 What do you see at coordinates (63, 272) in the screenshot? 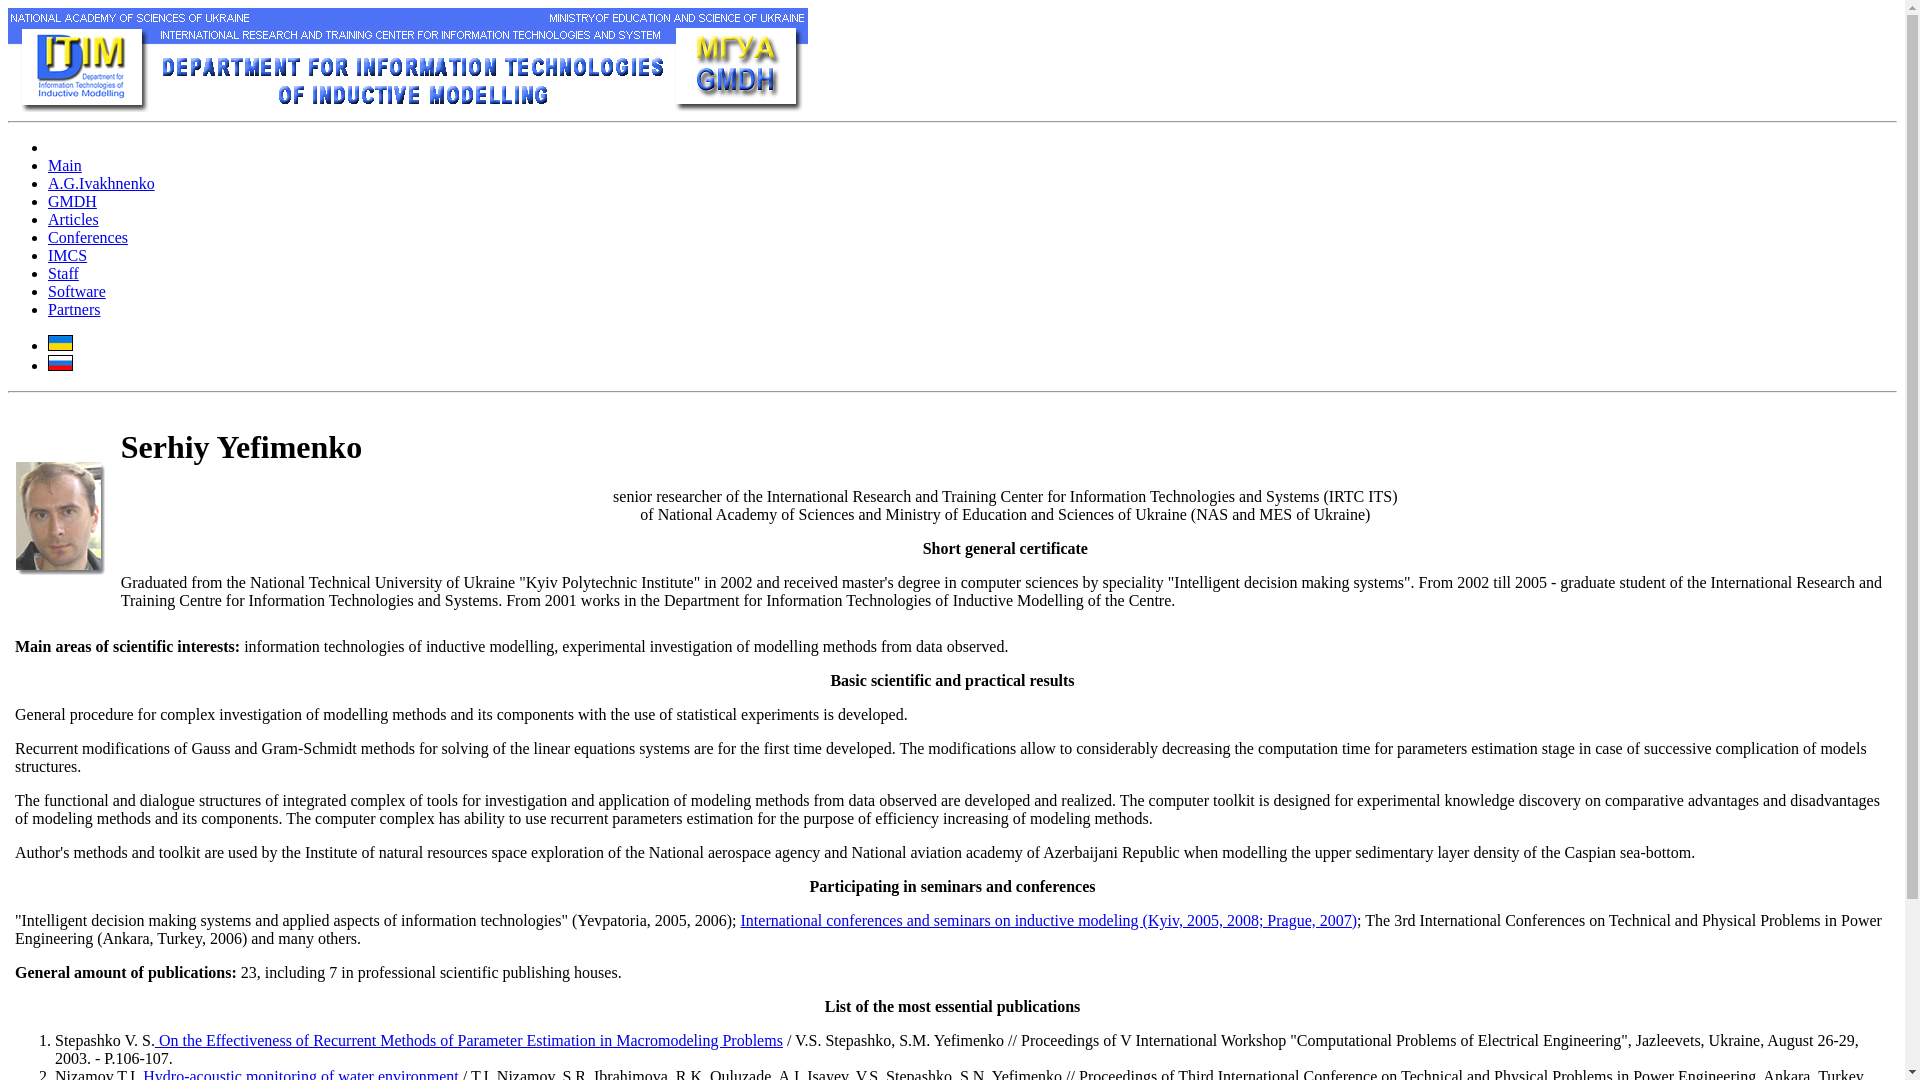
I see `Staff` at bounding box center [63, 272].